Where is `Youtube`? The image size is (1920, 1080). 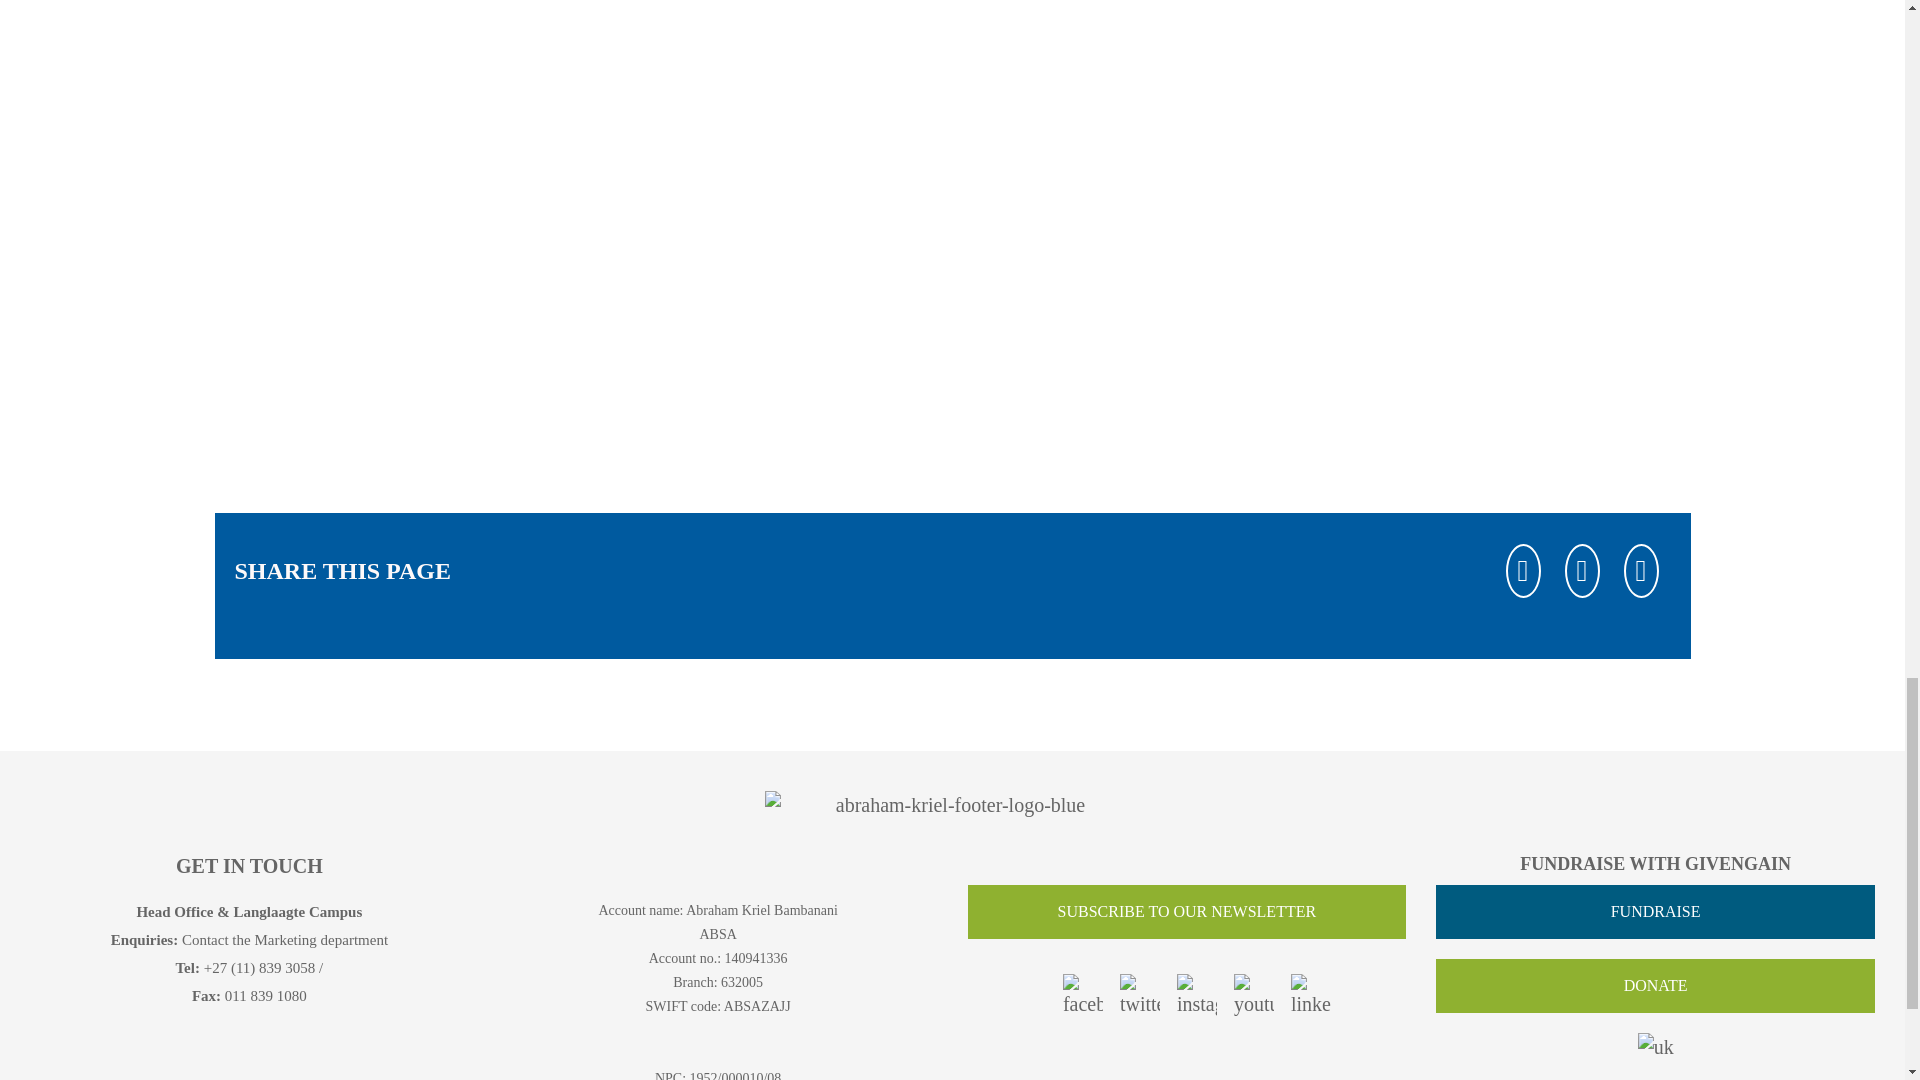 Youtube is located at coordinates (1254, 996).